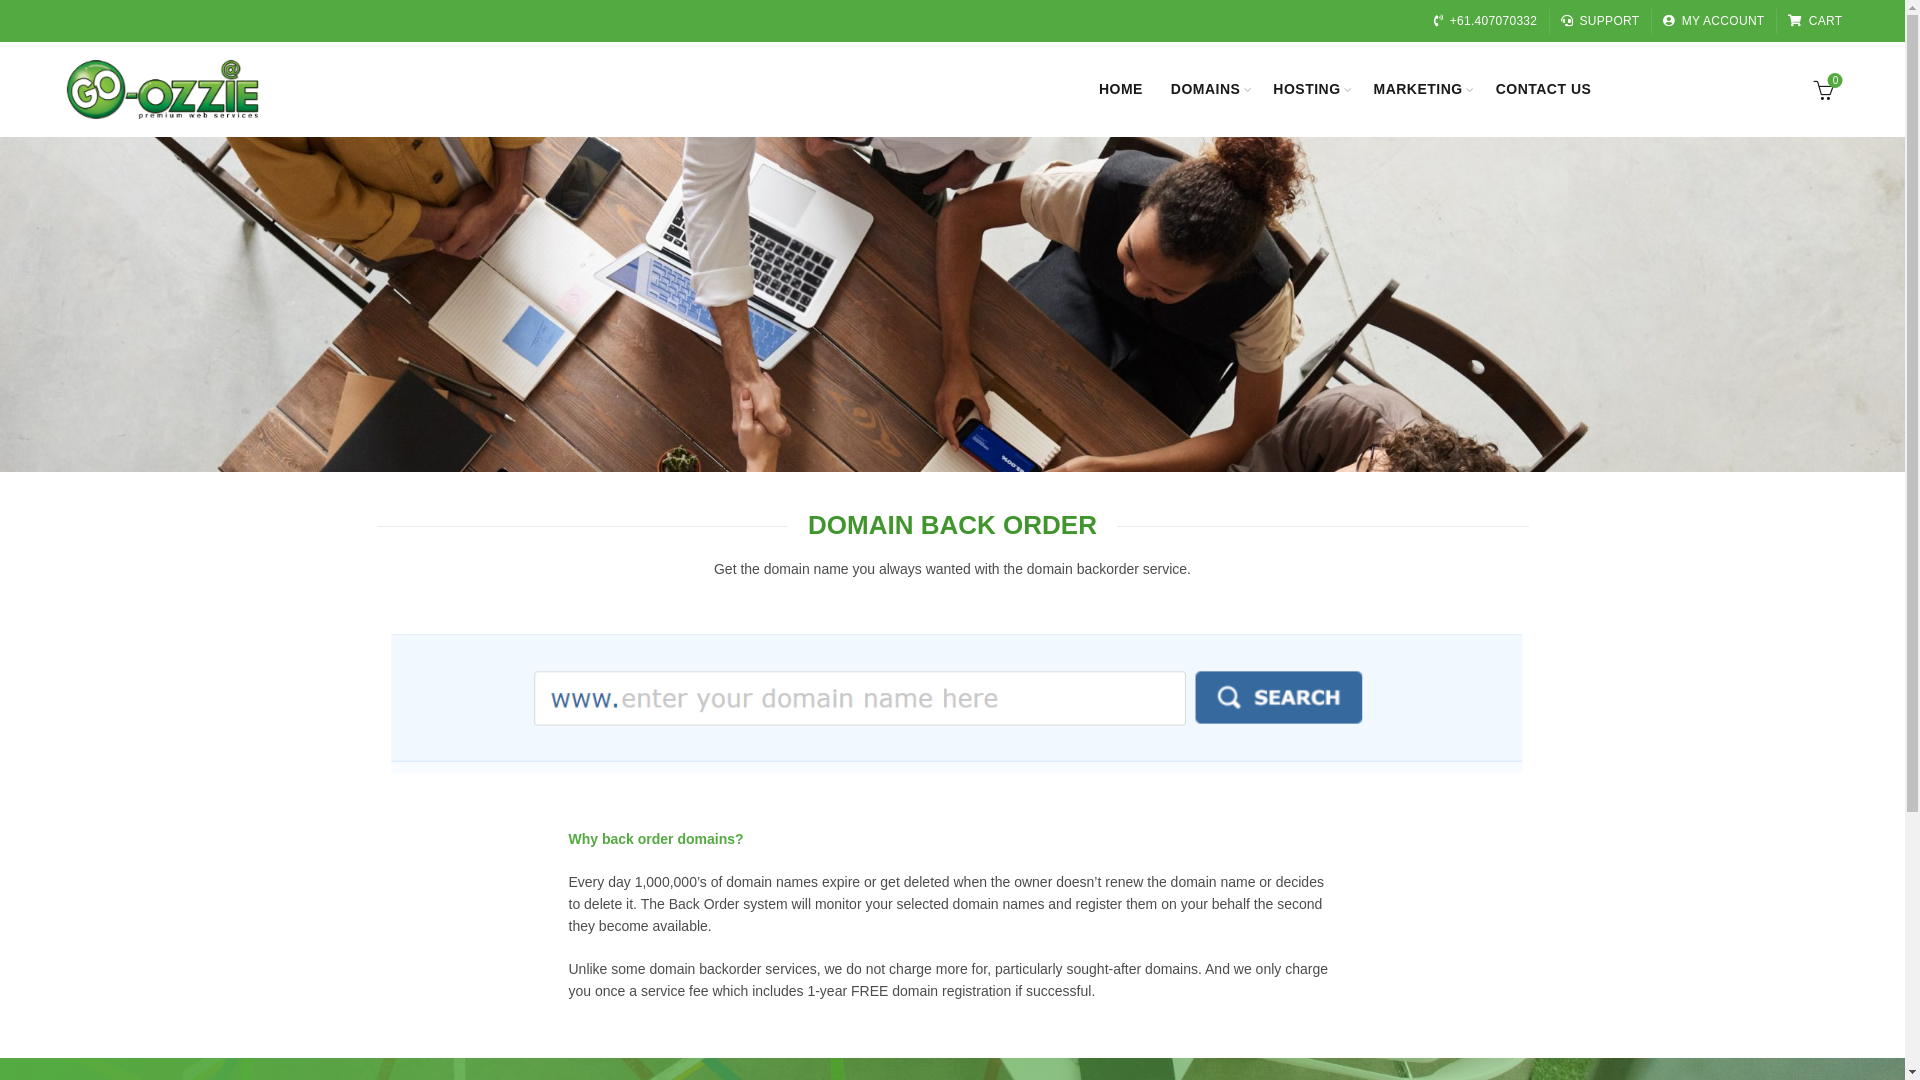 This screenshot has height=1080, width=1920. I want to click on CONTACT US, so click(1544, 90).